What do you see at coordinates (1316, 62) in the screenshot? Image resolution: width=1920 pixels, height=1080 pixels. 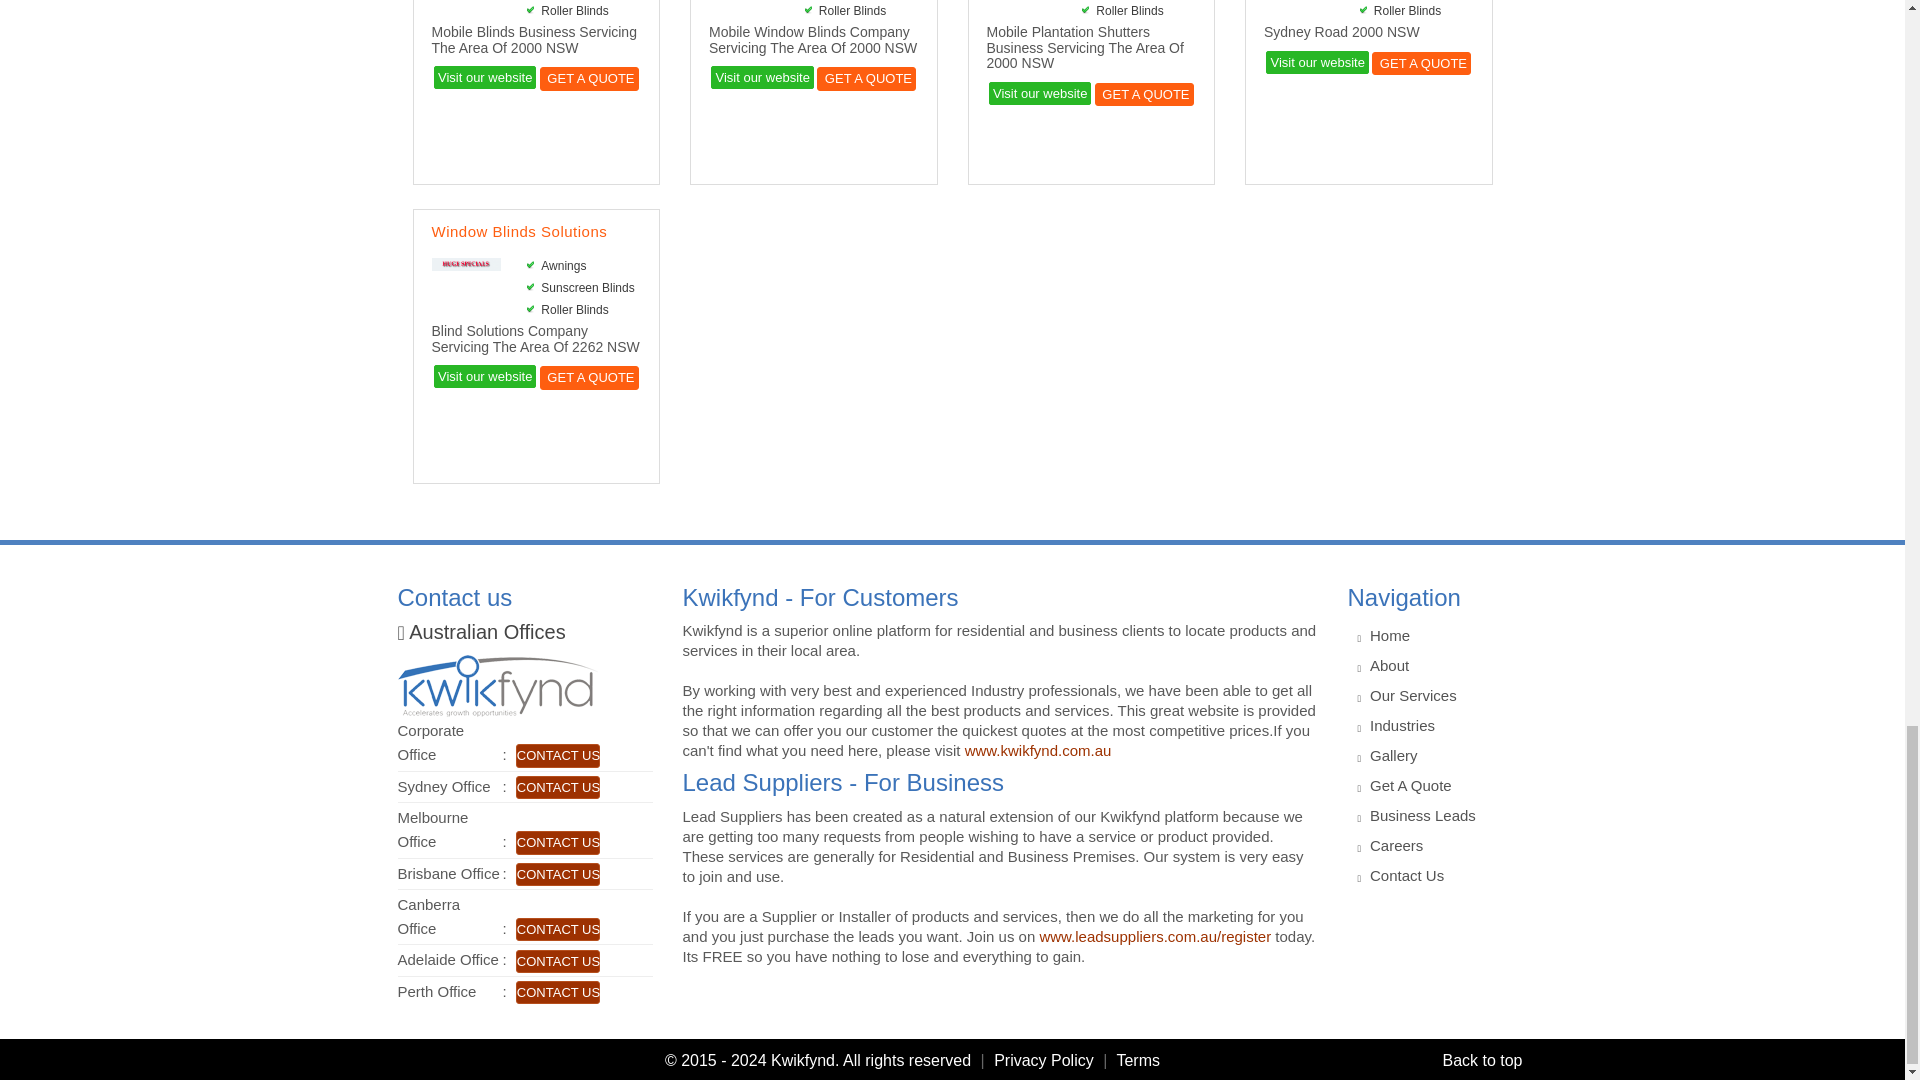 I see `Visit our website` at bounding box center [1316, 62].